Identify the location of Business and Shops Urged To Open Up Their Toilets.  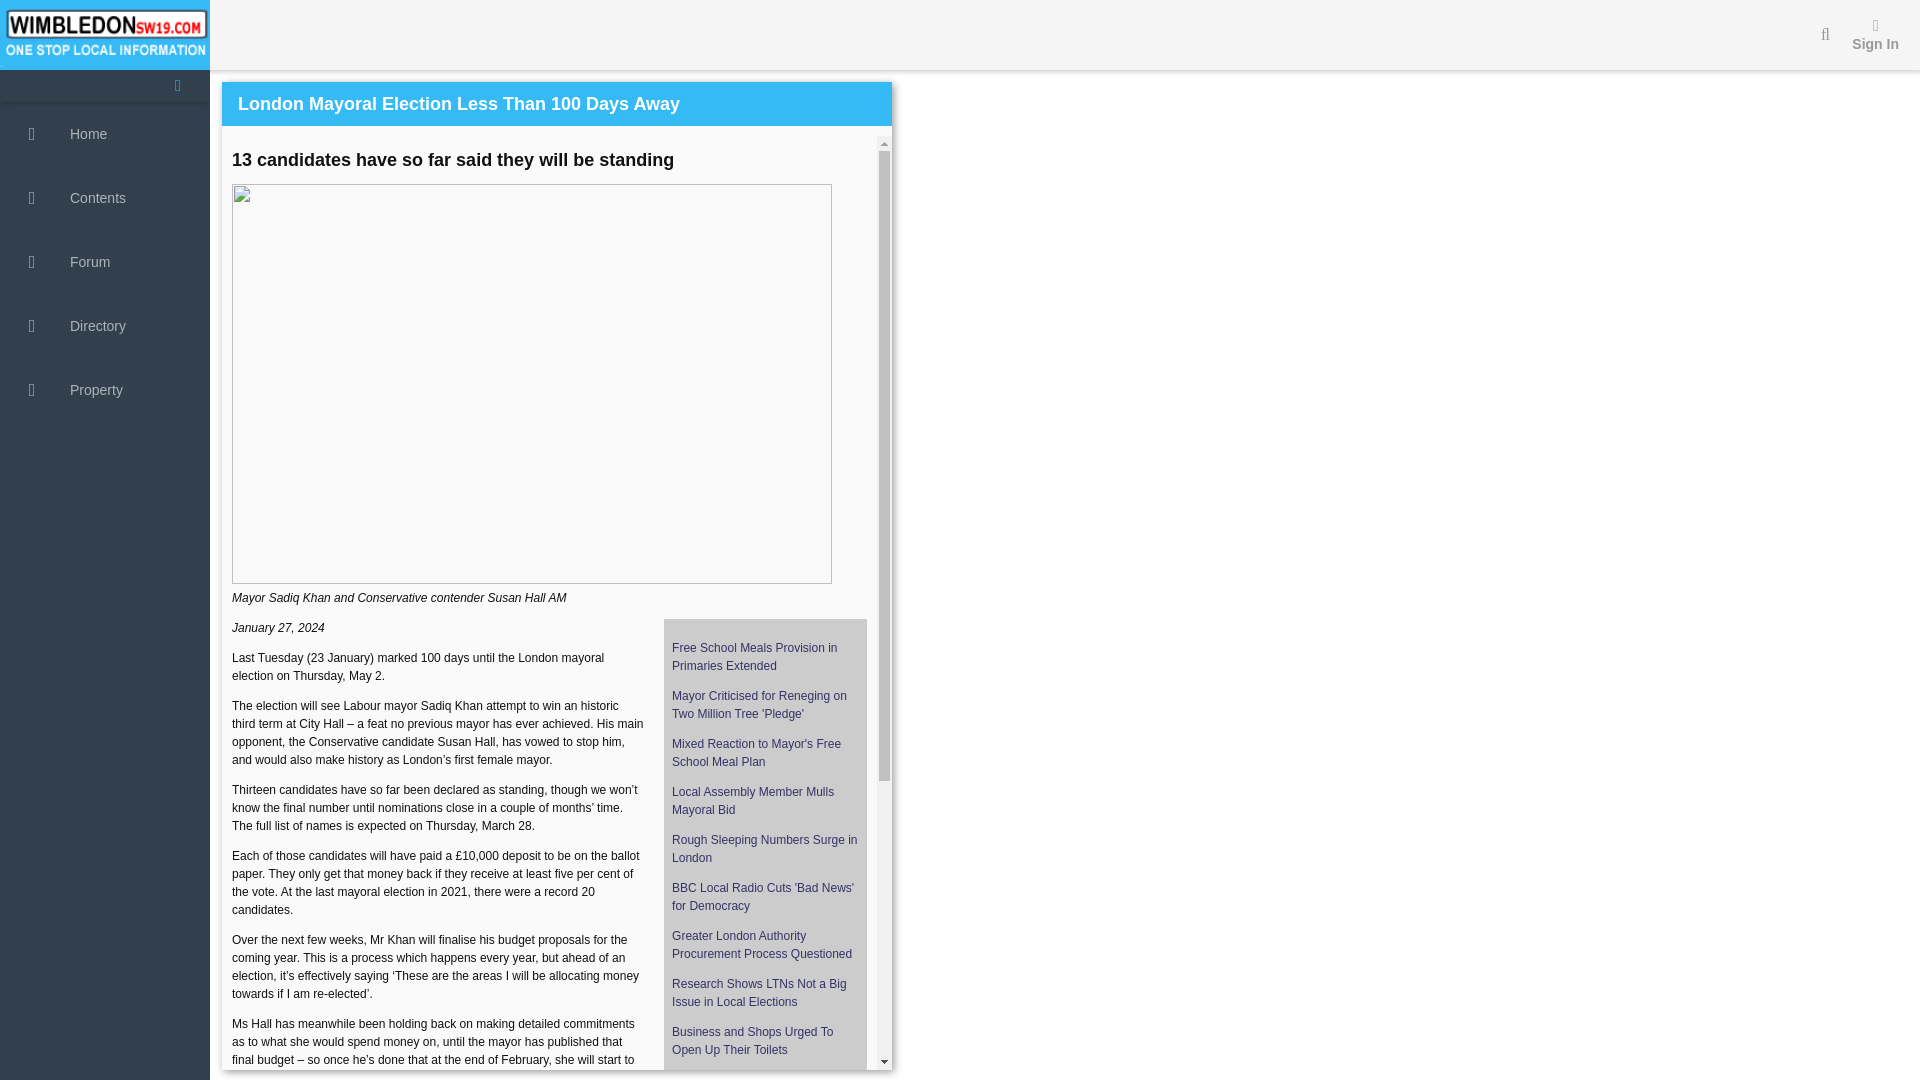
(752, 1040).